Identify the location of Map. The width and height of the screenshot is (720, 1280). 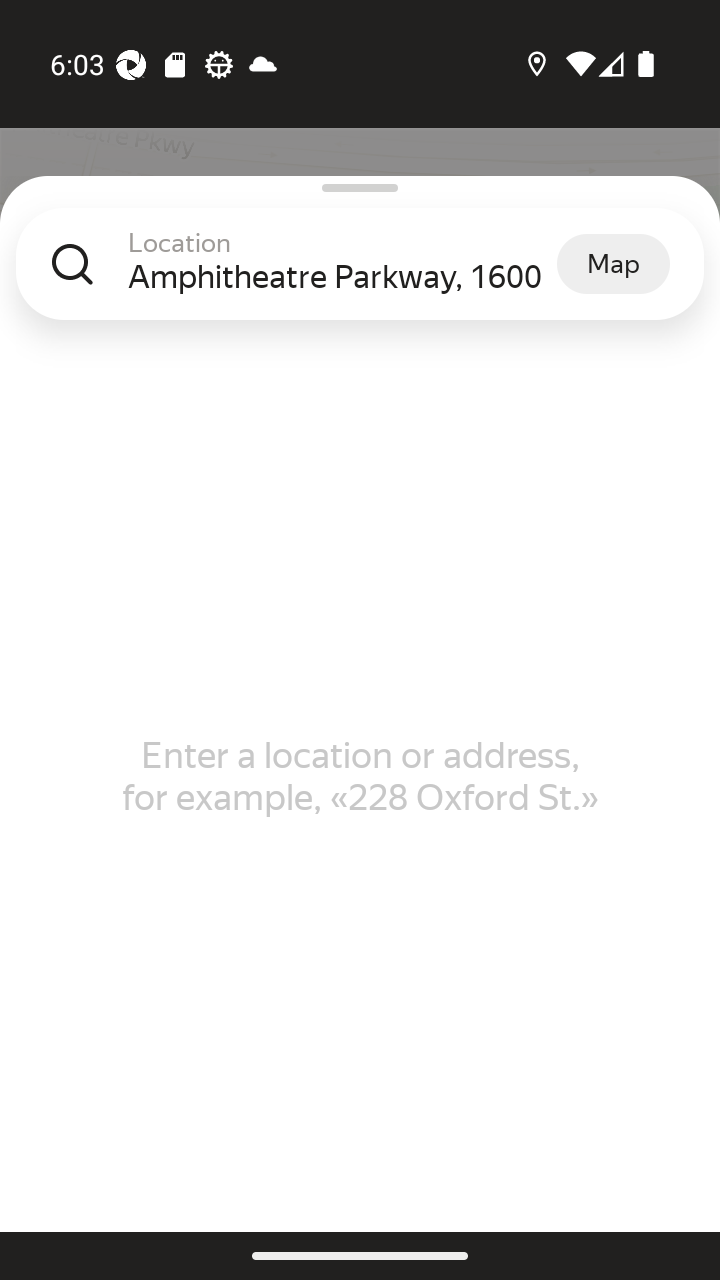
(613, 263).